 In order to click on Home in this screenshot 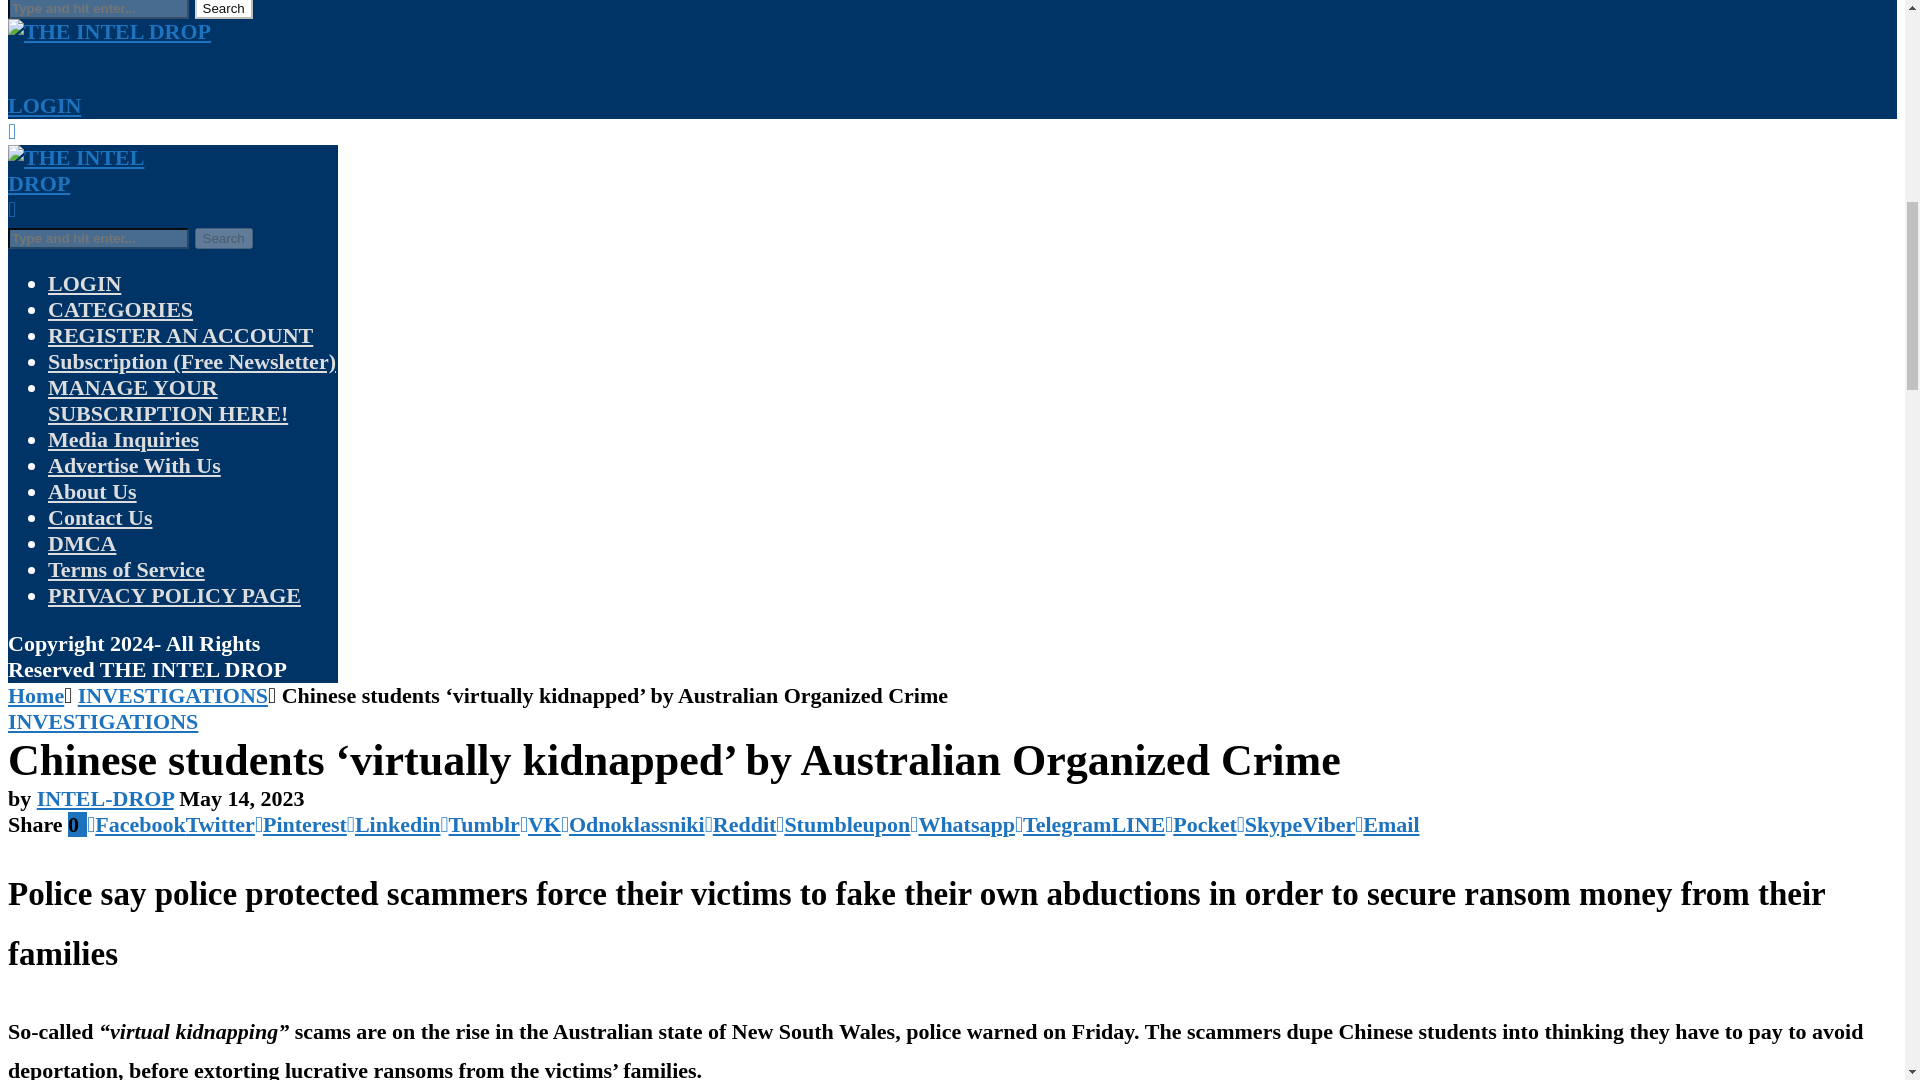, I will do `click(35, 695)`.